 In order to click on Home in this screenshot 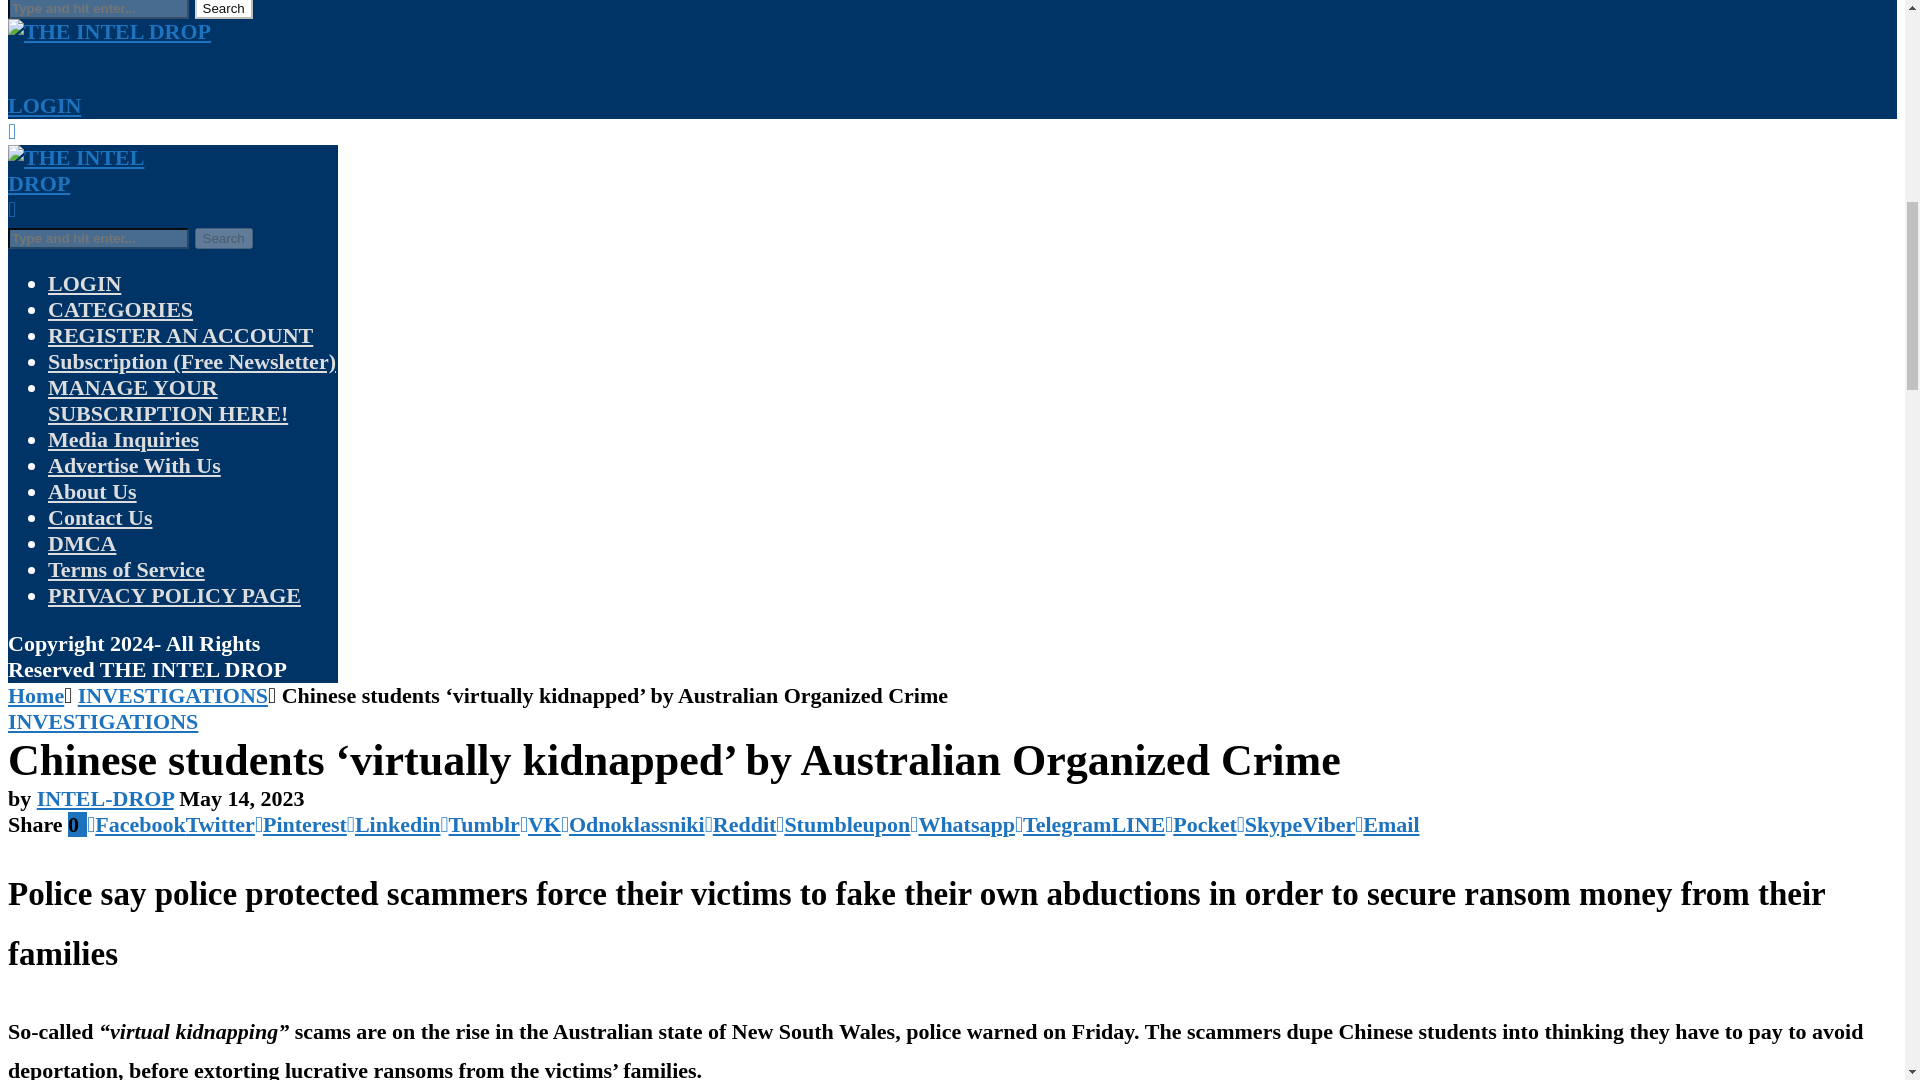, I will do `click(35, 695)`.